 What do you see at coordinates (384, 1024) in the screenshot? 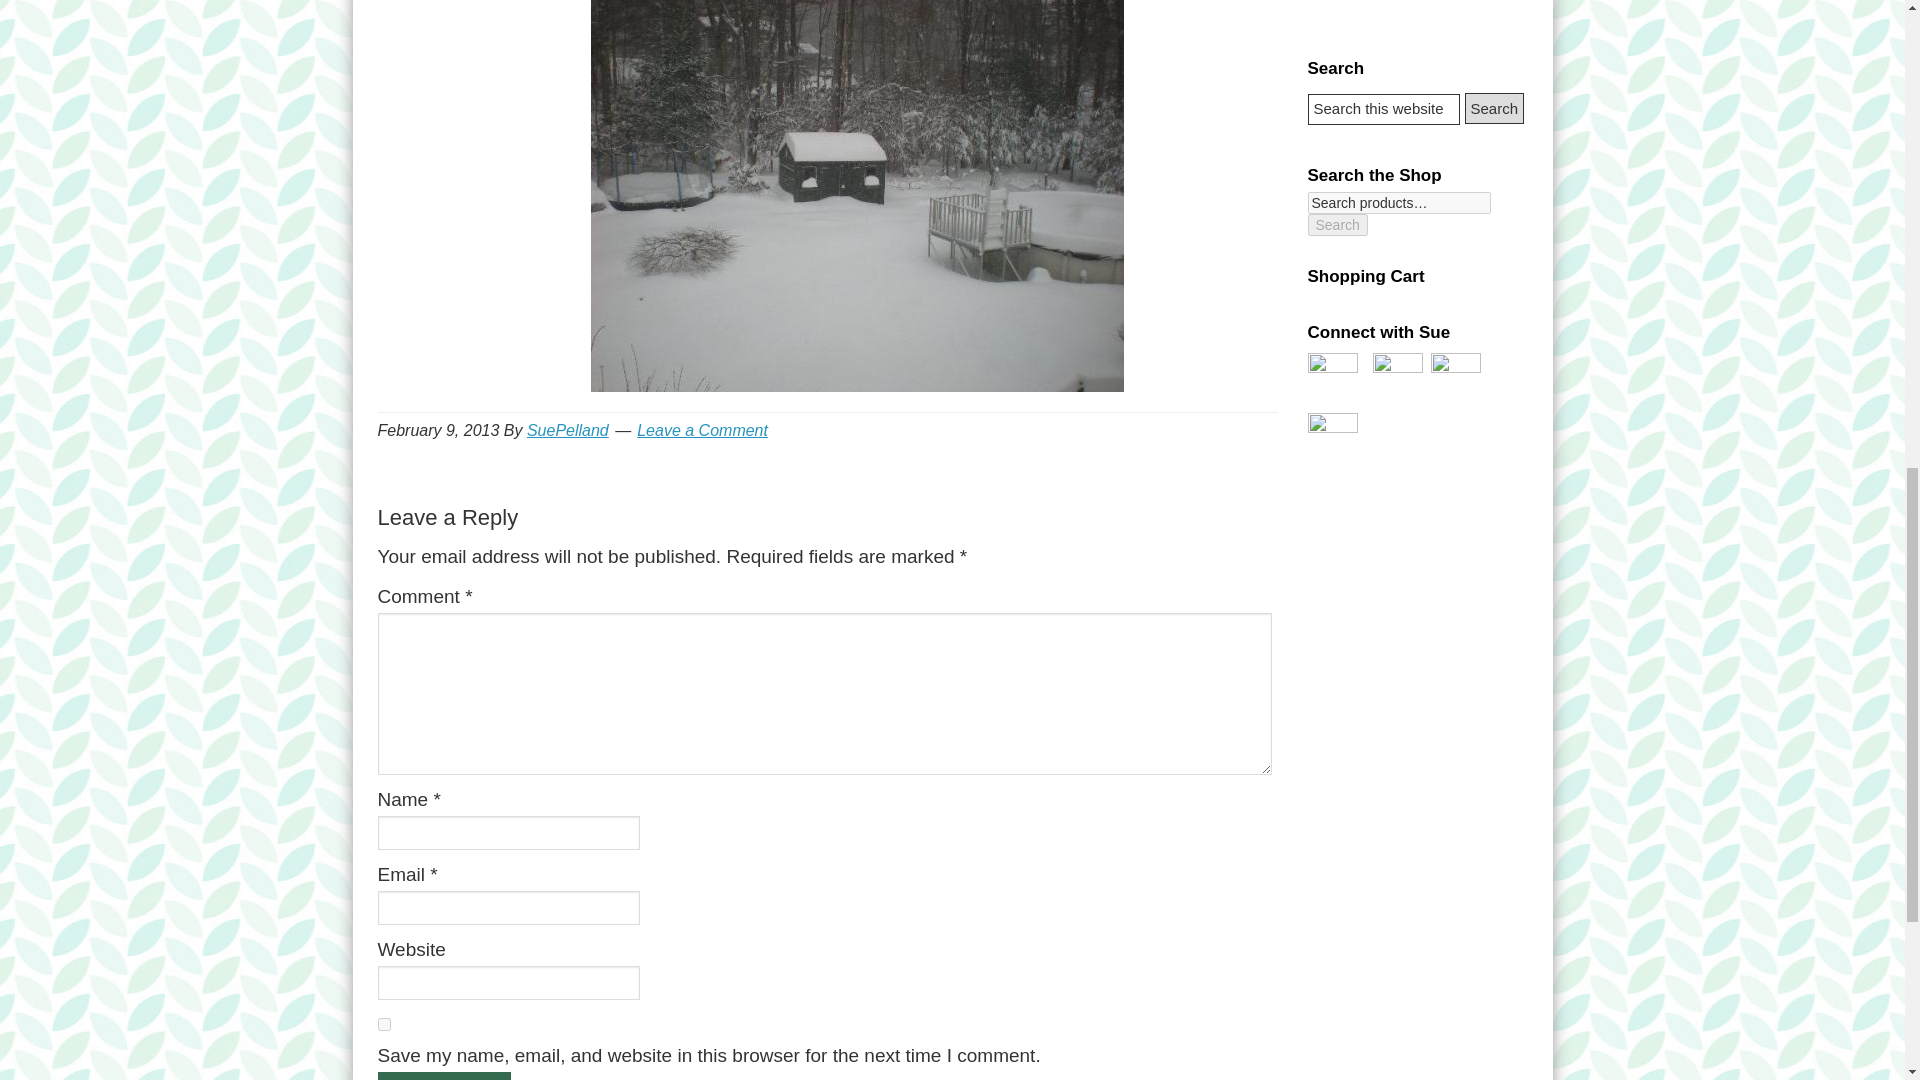
I see `yes` at bounding box center [384, 1024].